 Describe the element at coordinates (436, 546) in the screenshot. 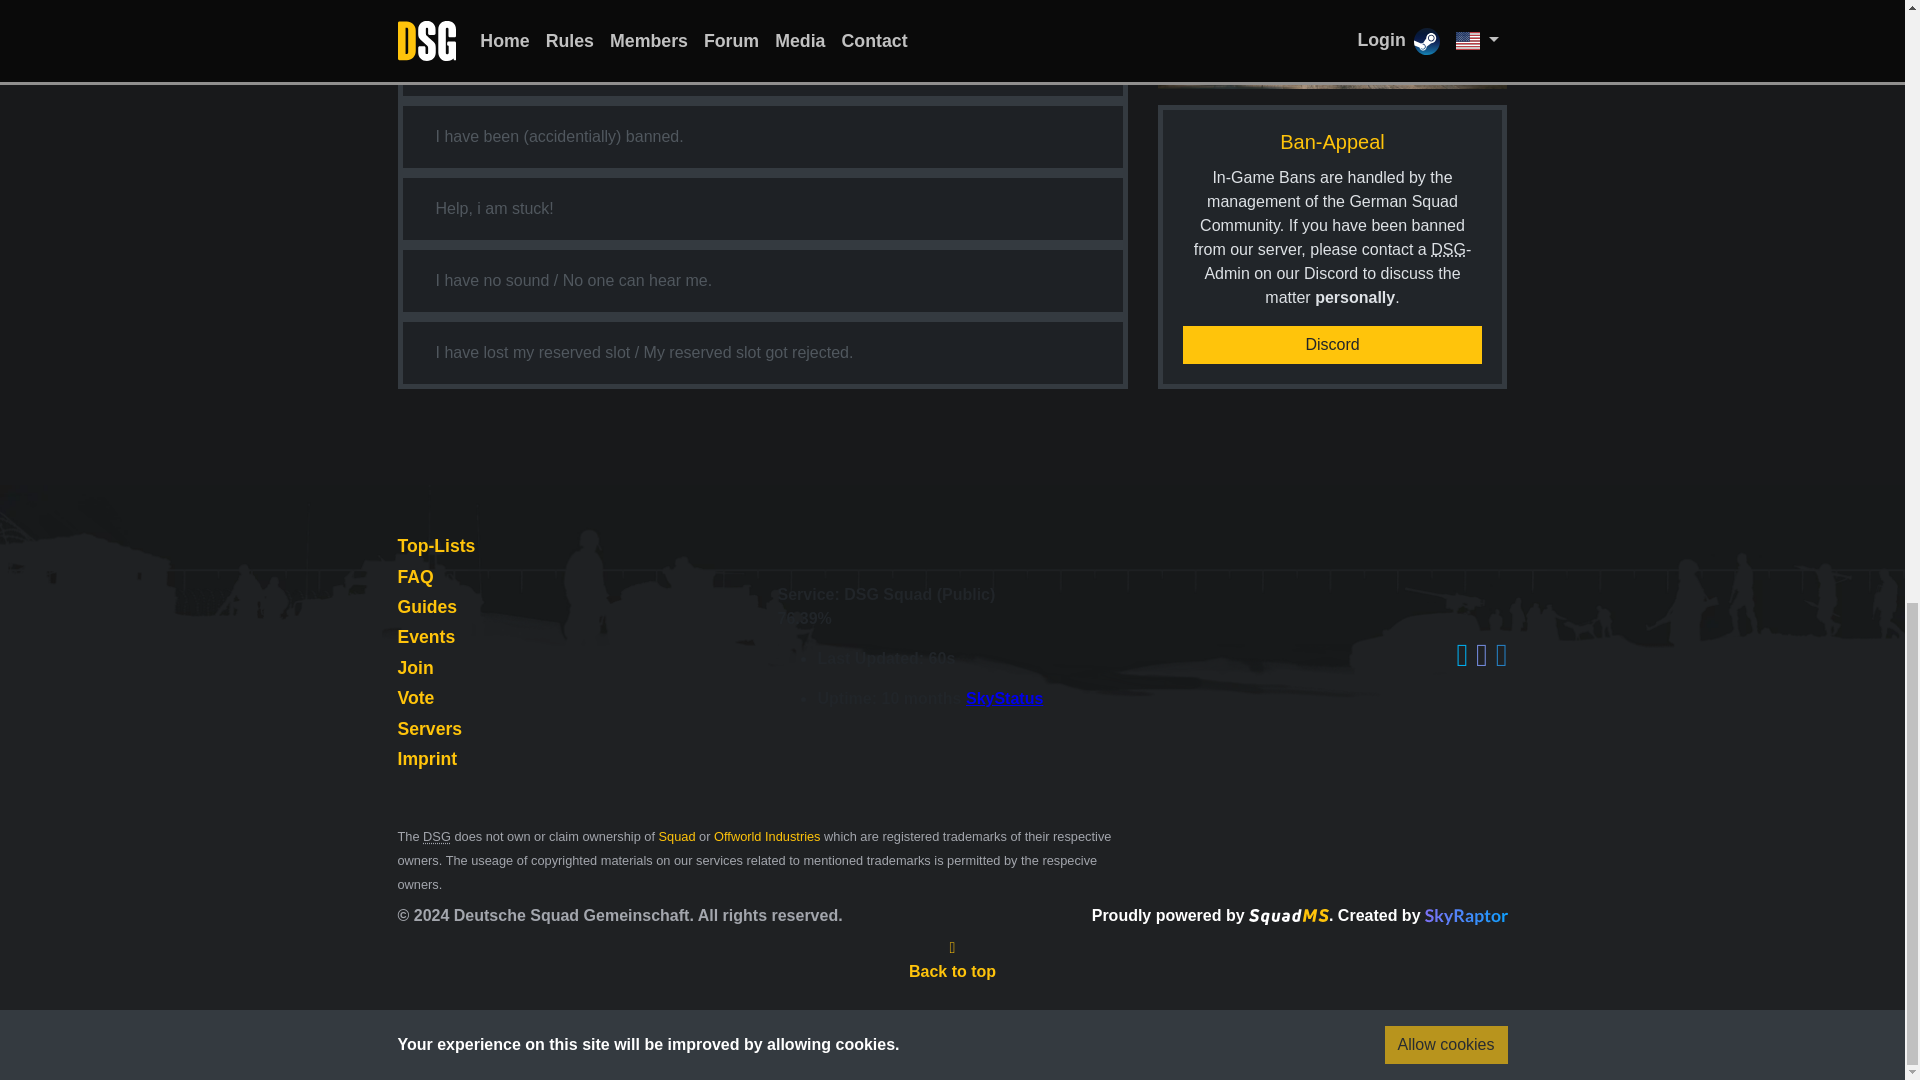

I see `Top-Lists` at that location.